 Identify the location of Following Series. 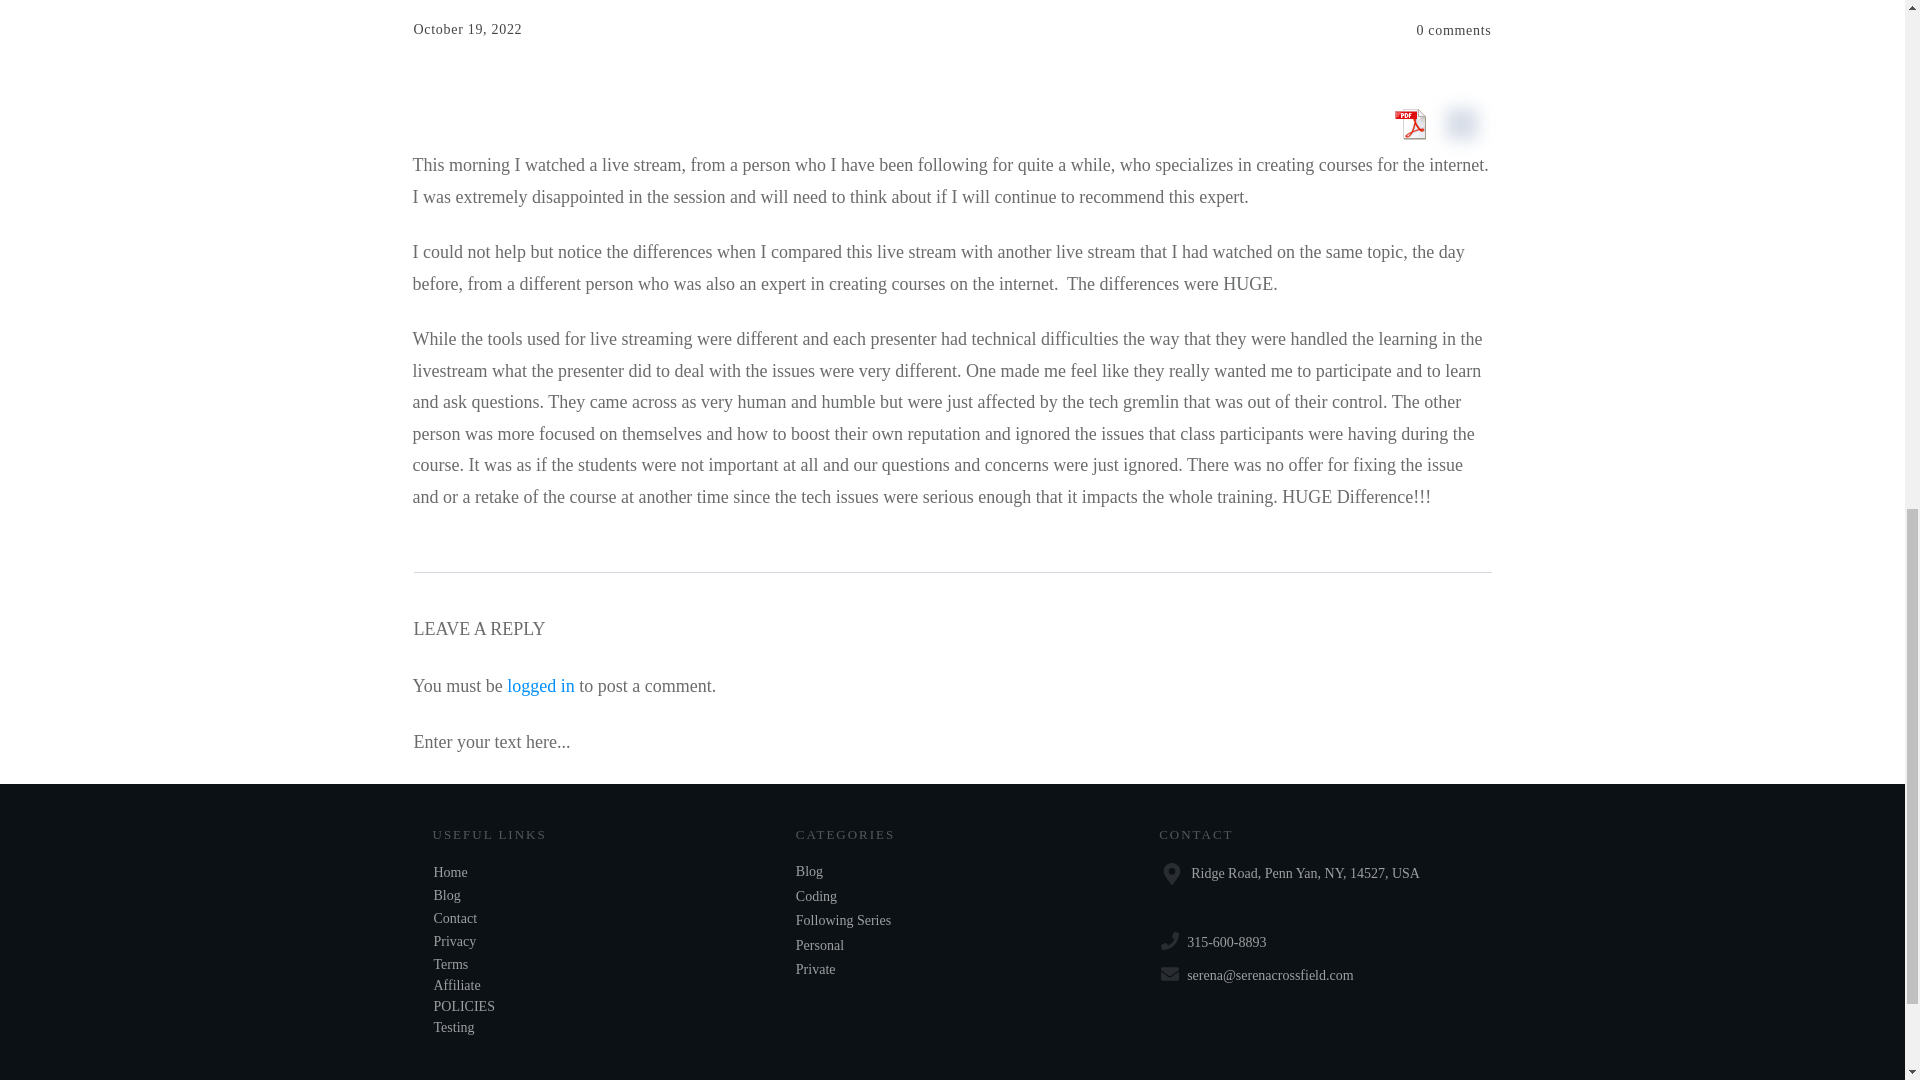
(843, 921).